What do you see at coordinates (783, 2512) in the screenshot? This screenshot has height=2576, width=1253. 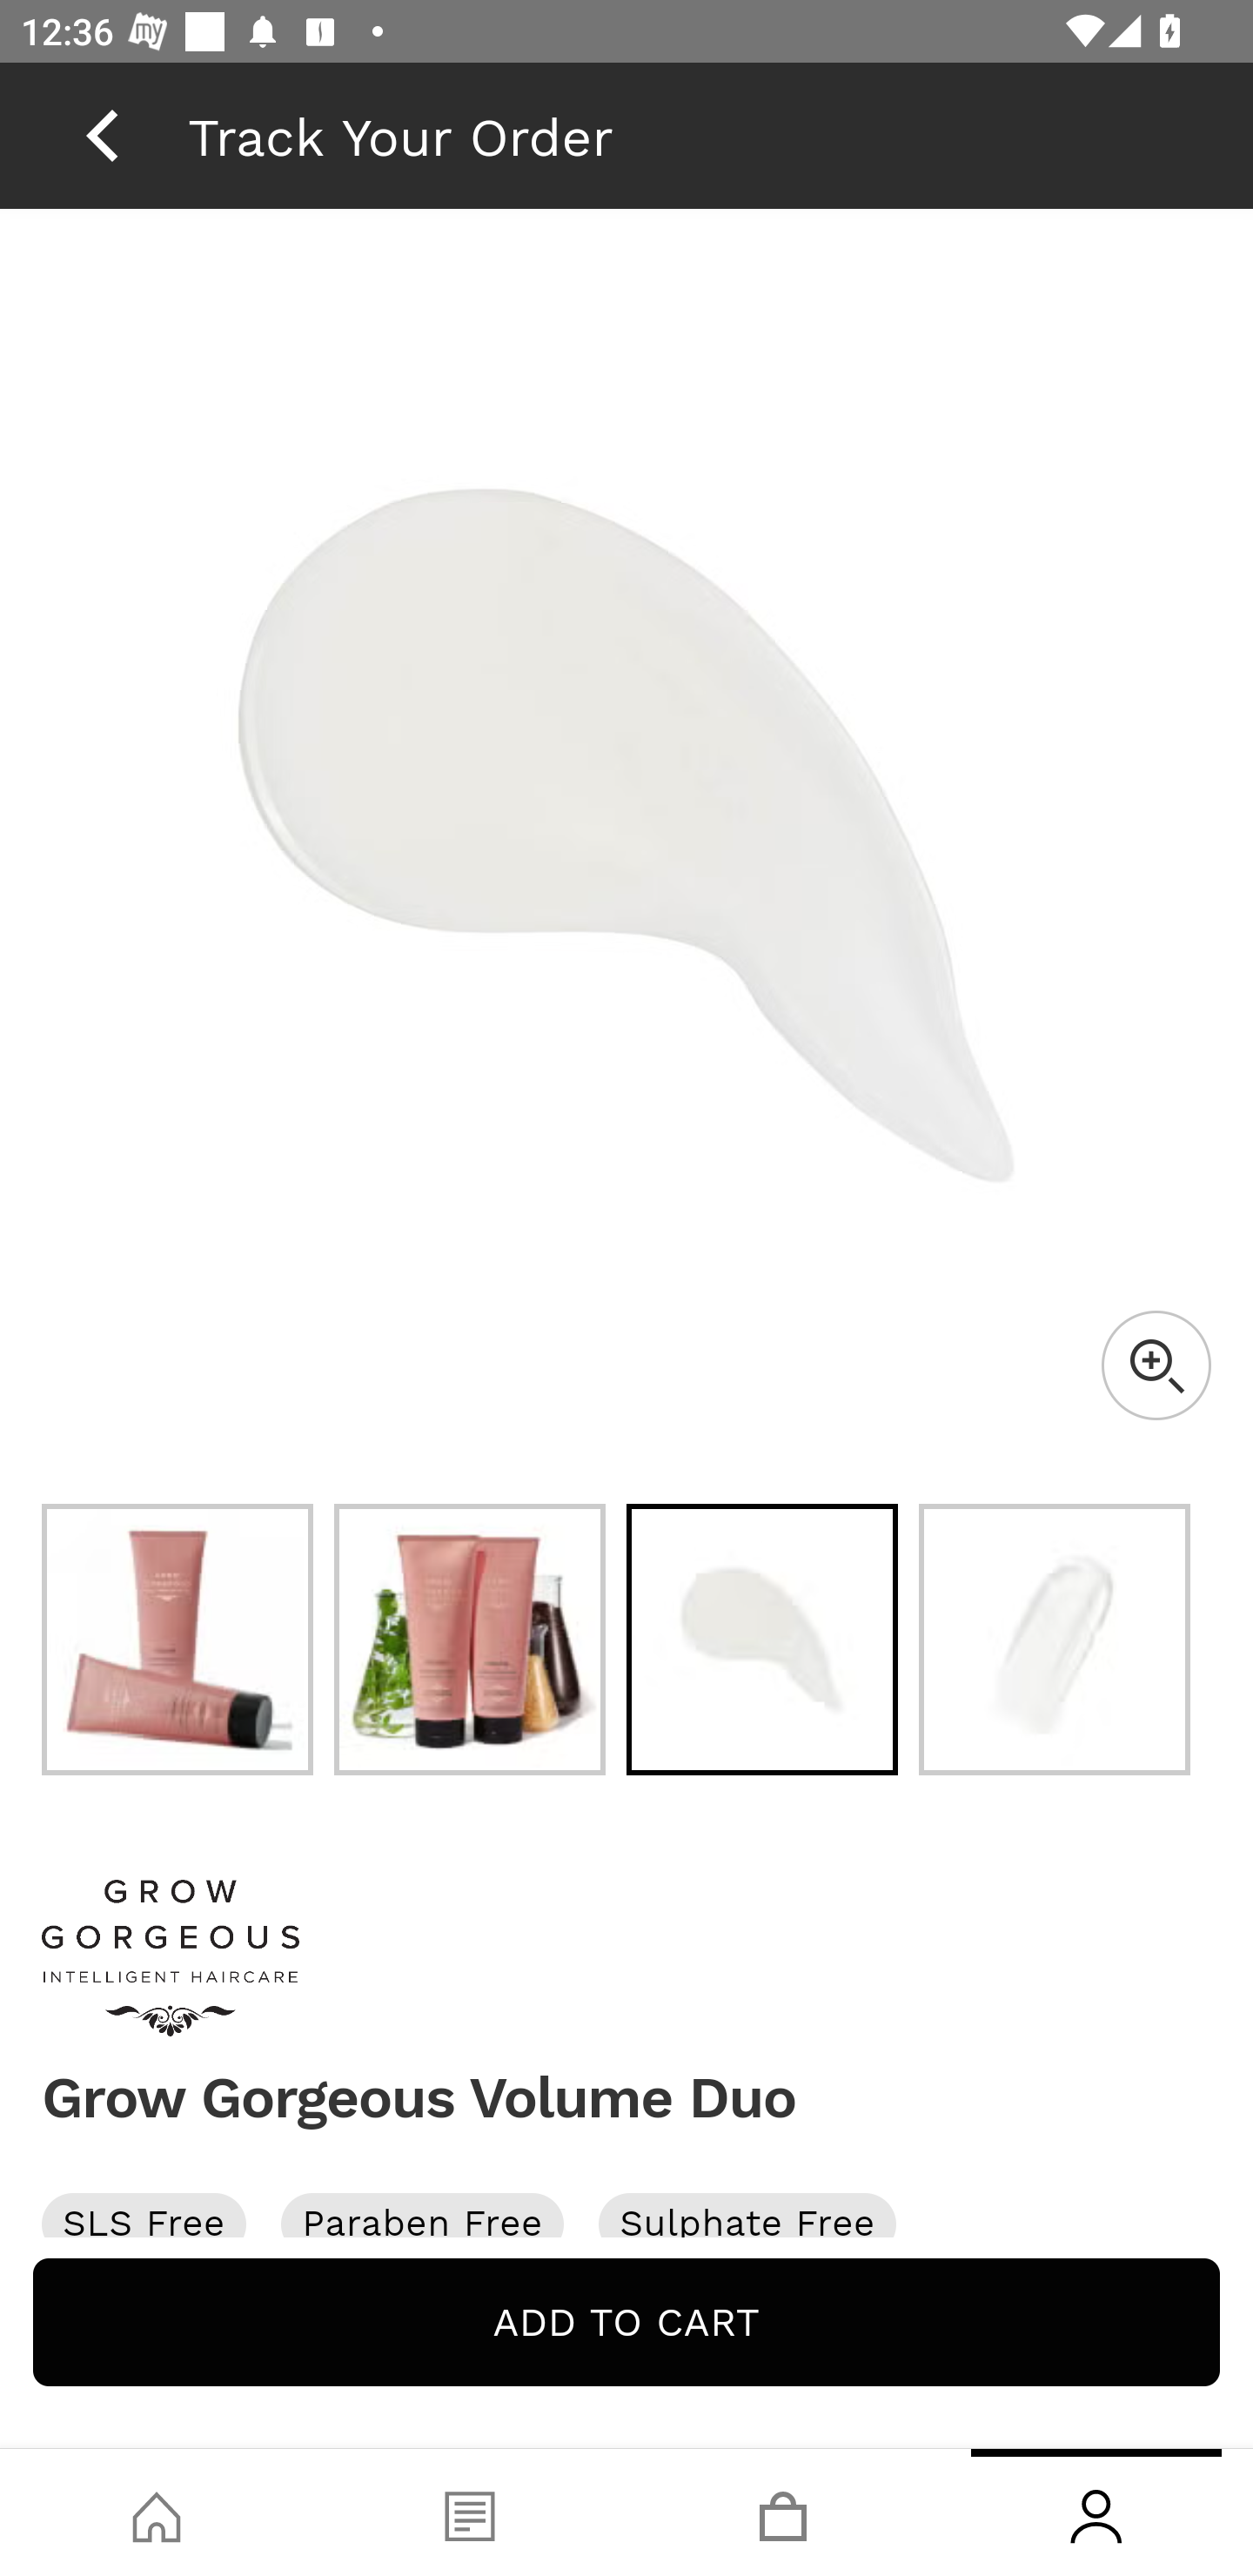 I see `Basket, tab, 3 of 4` at bounding box center [783, 2512].